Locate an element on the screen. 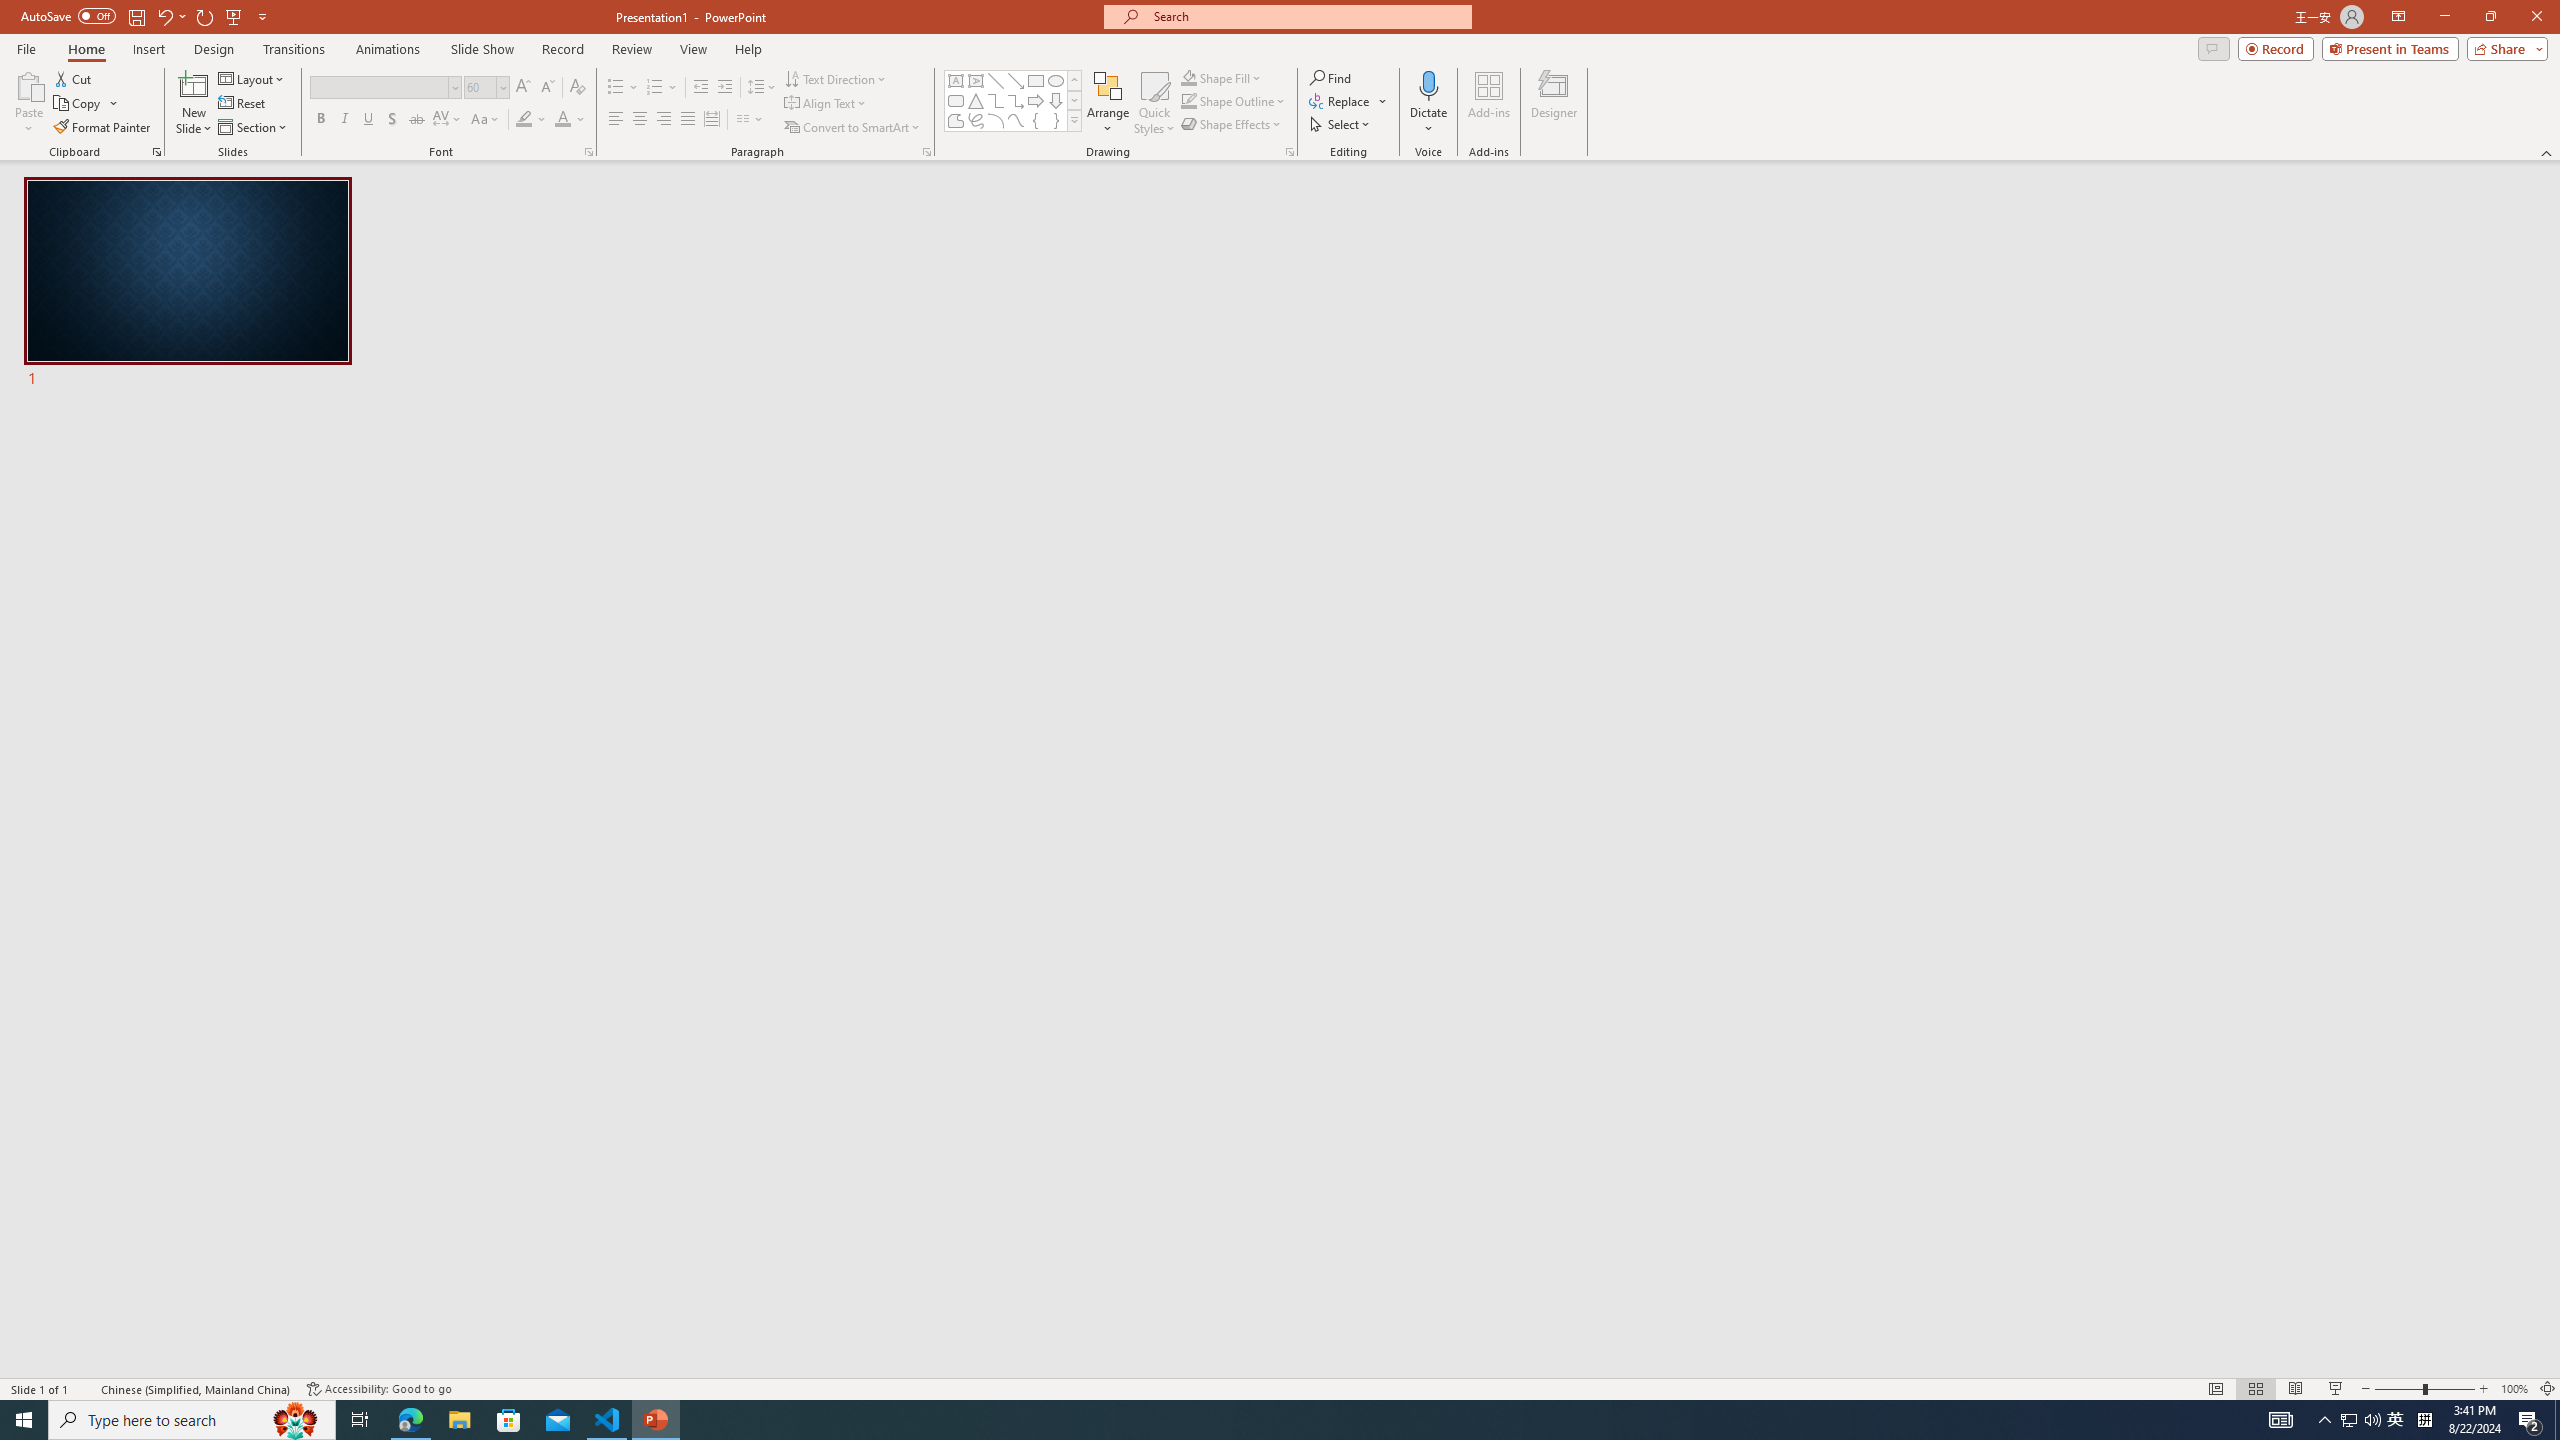 The width and height of the screenshot is (2560, 1440). Select is located at coordinates (1341, 124).